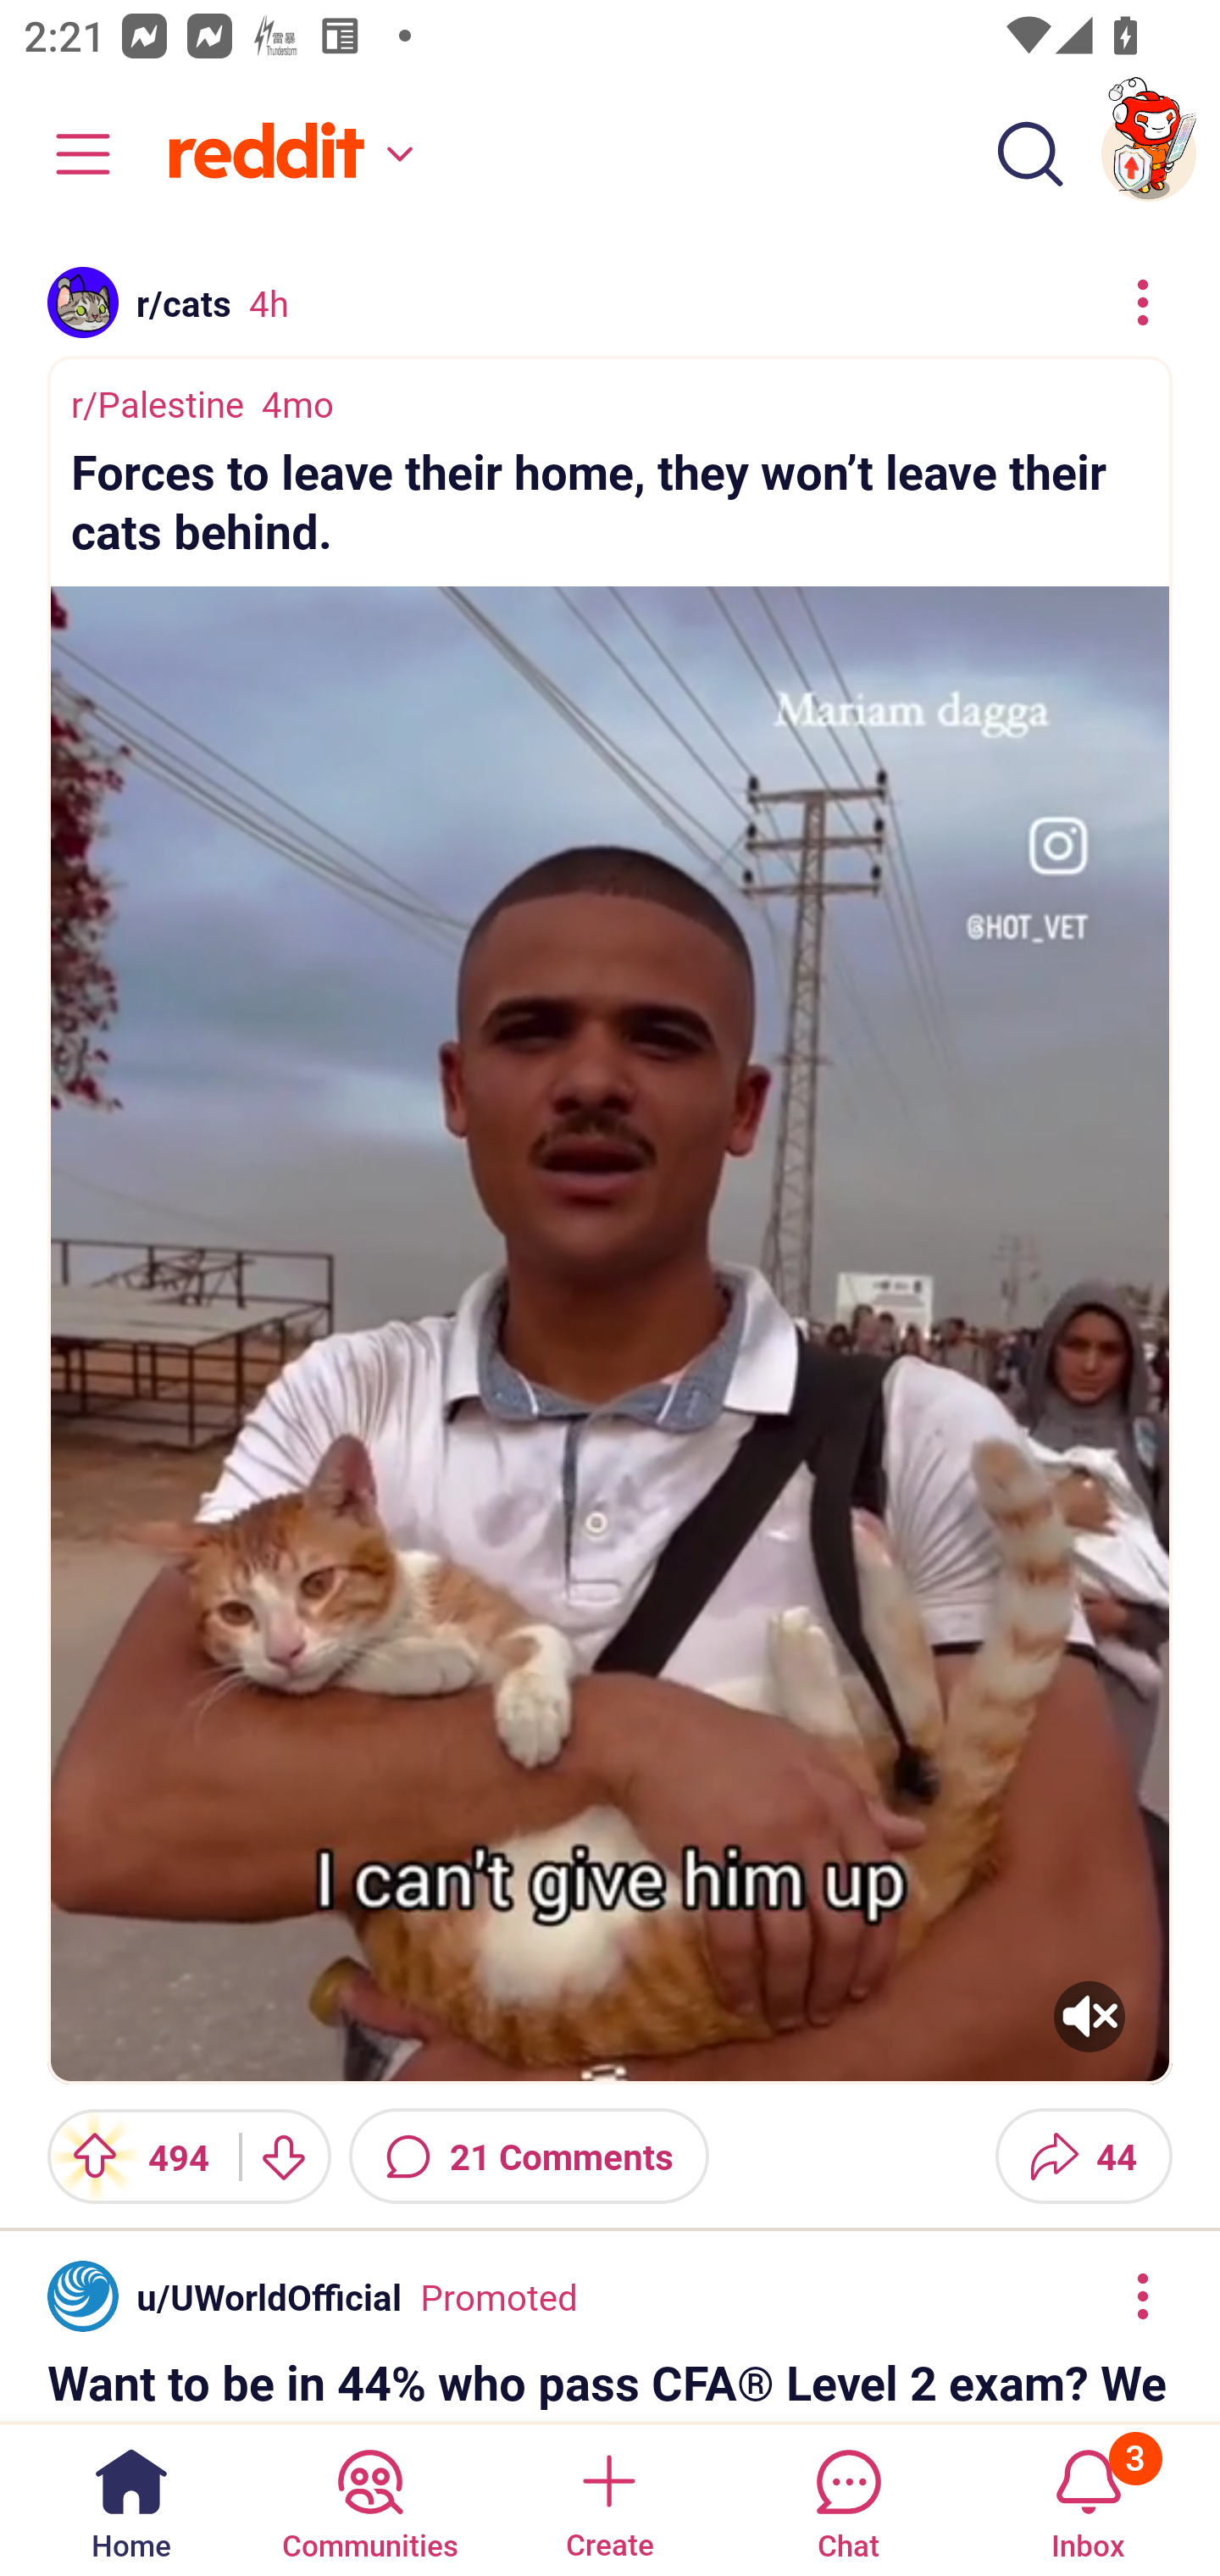 Image resolution: width=1220 pixels, height=2576 pixels. Describe the element at coordinates (1149, 154) in the screenshot. I see `TestAppium002 account` at that location.